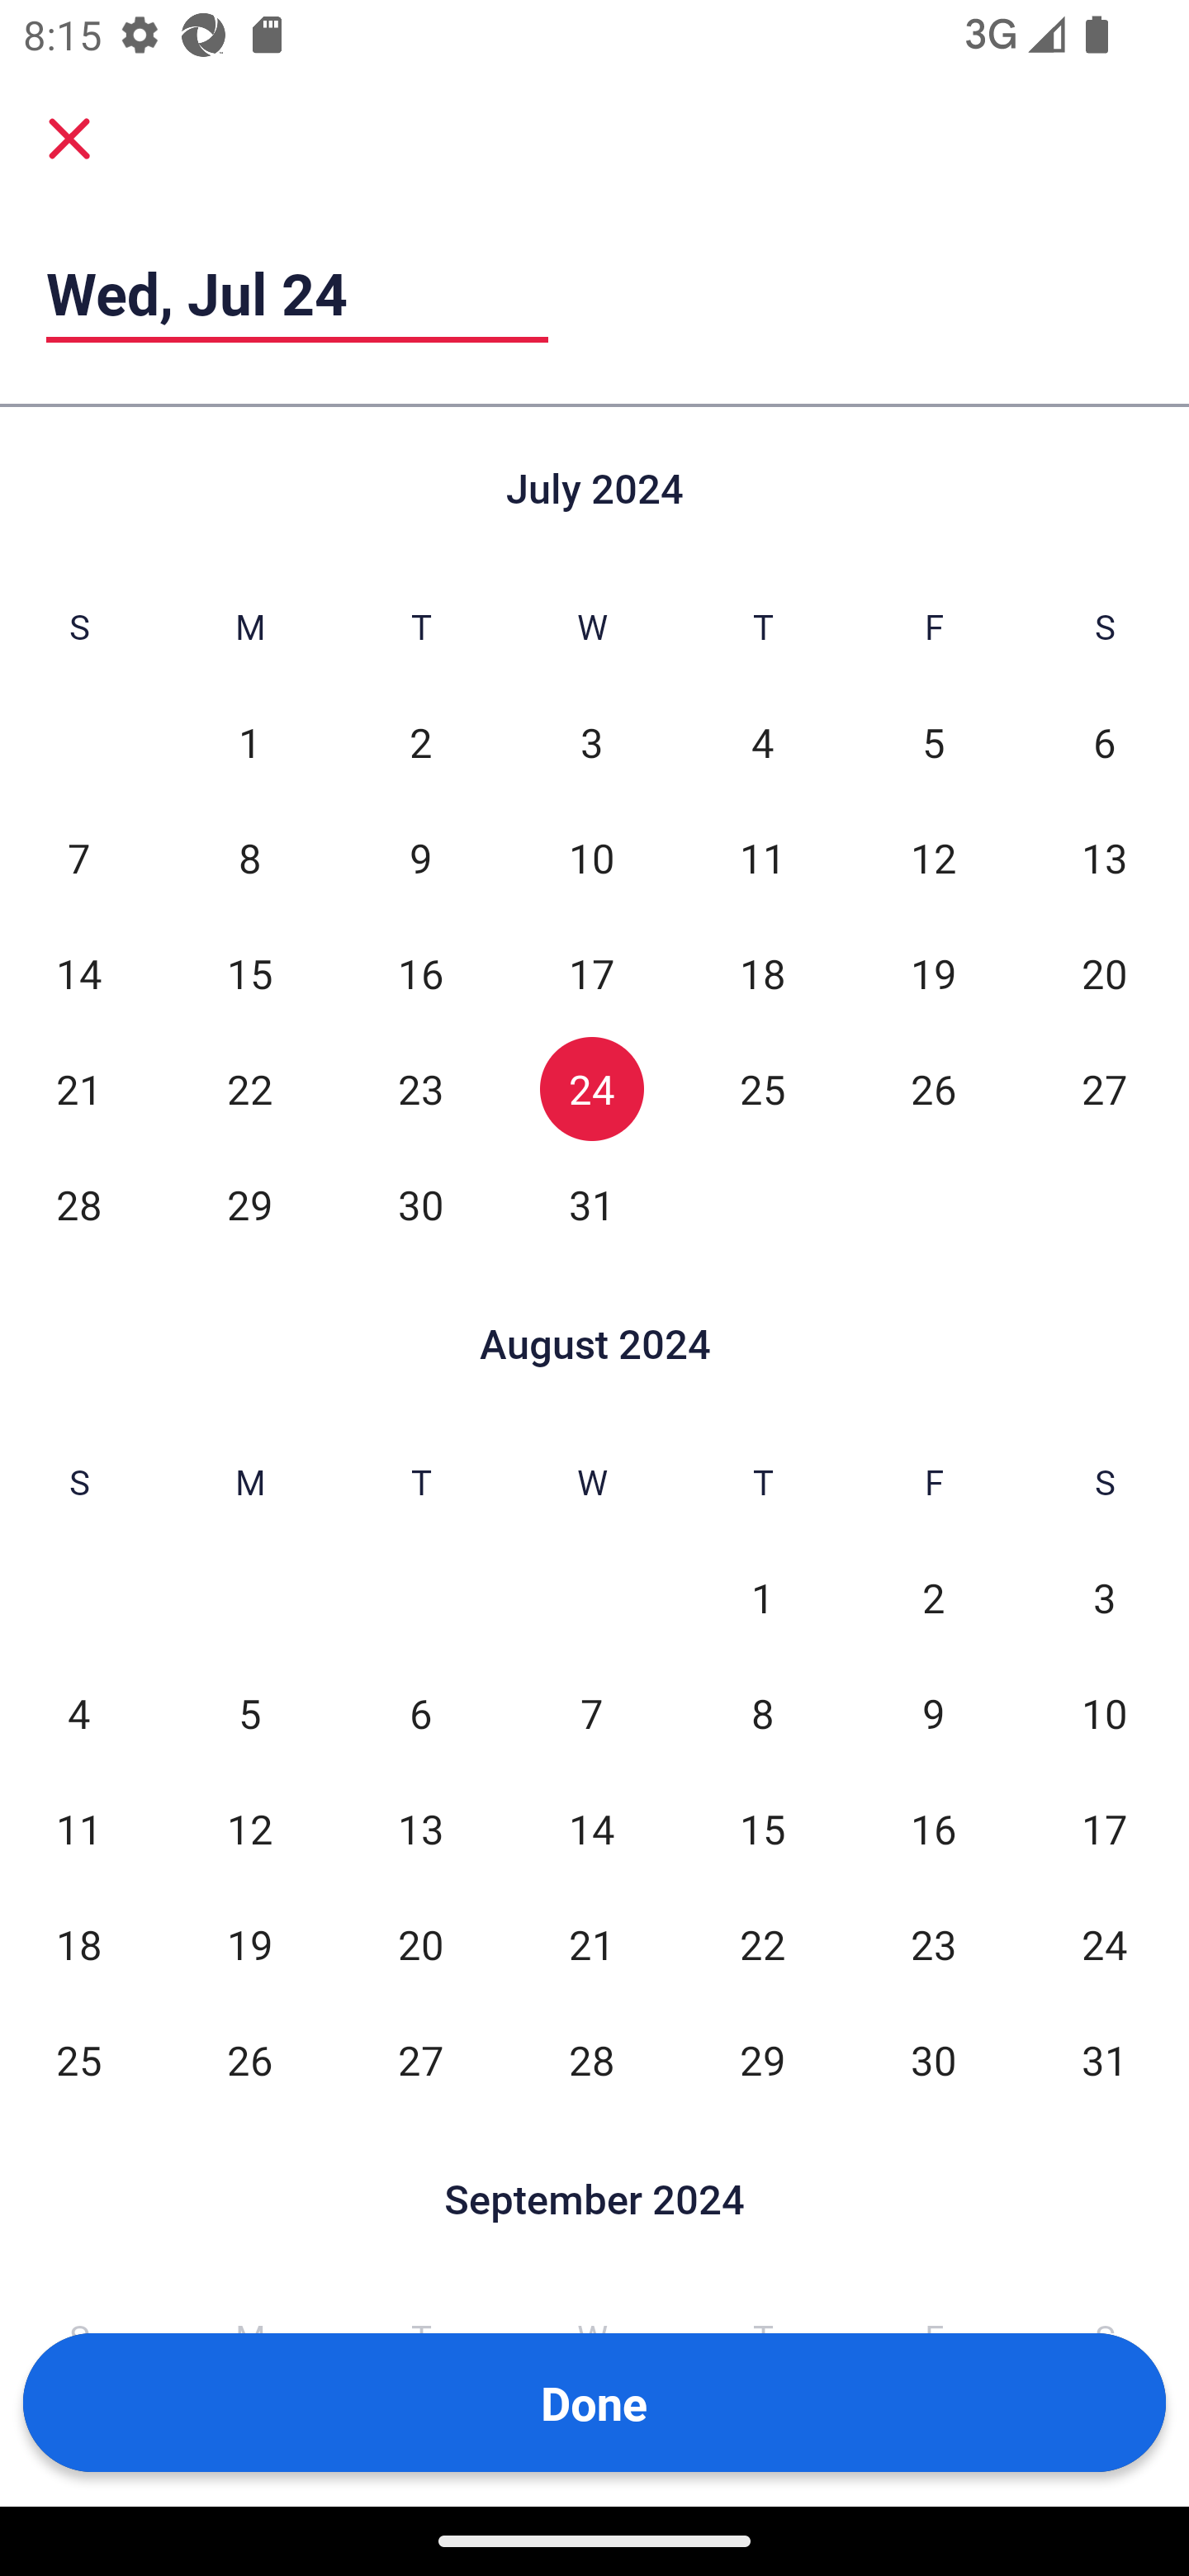  What do you see at coordinates (421, 1714) in the screenshot?
I see `6 Tue, Aug 6, Not Selected` at bounding box center [421, 1714].